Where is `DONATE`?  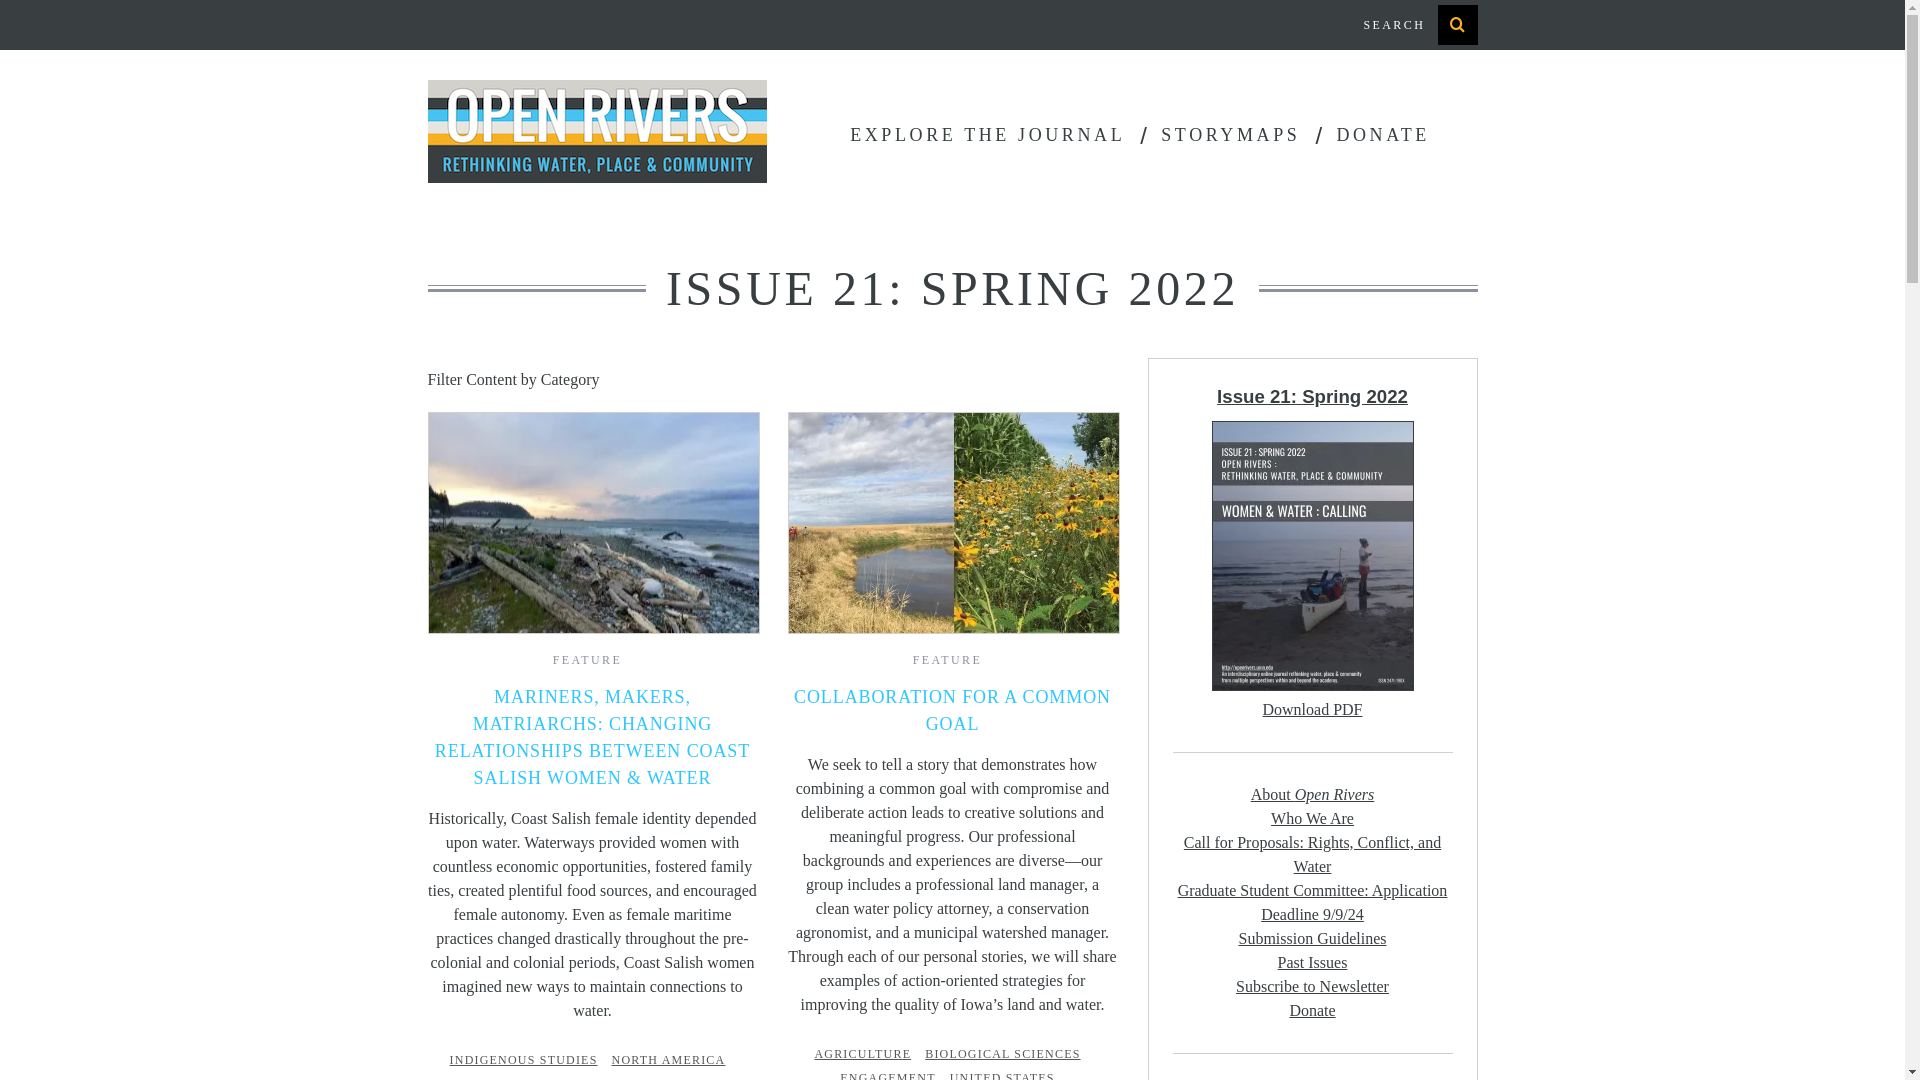 DONATE is located at coordinates (1382, 134).